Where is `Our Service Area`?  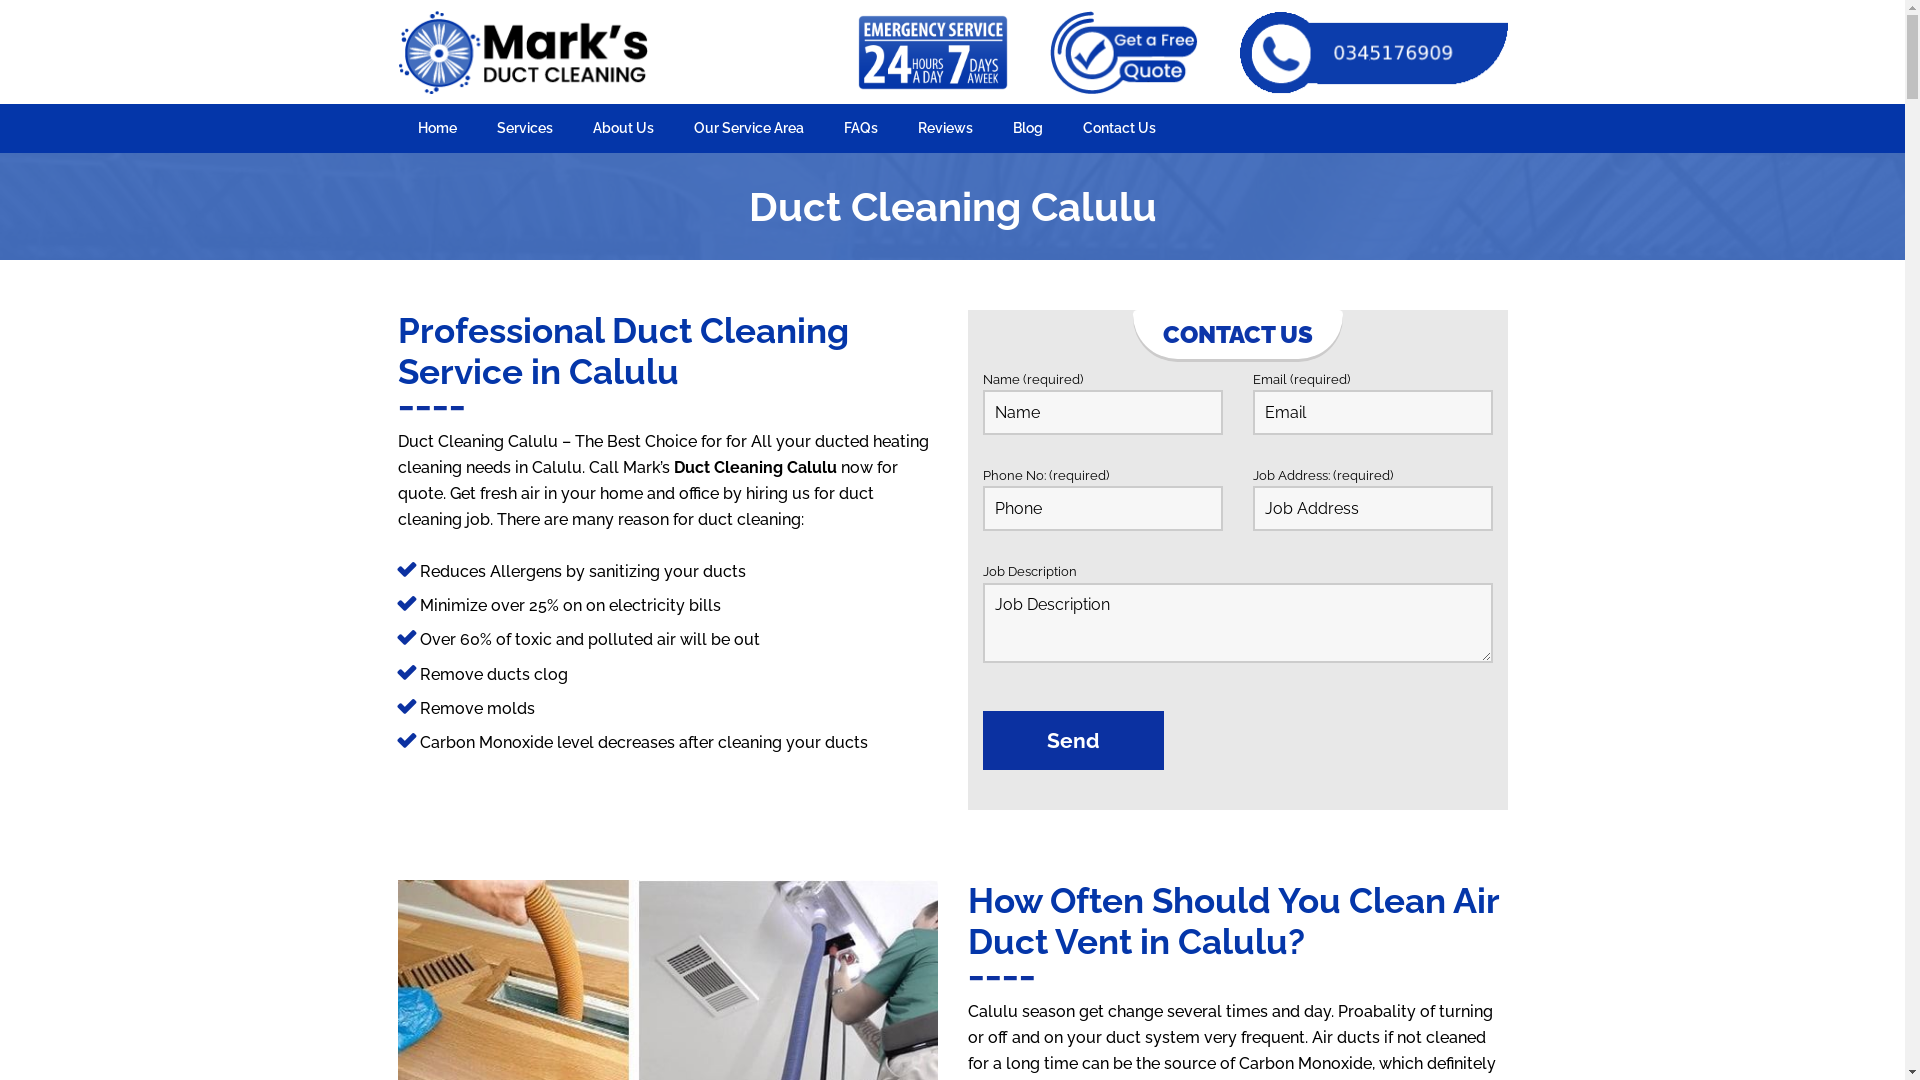 Our Service Area is located at coordinates (749, 128).